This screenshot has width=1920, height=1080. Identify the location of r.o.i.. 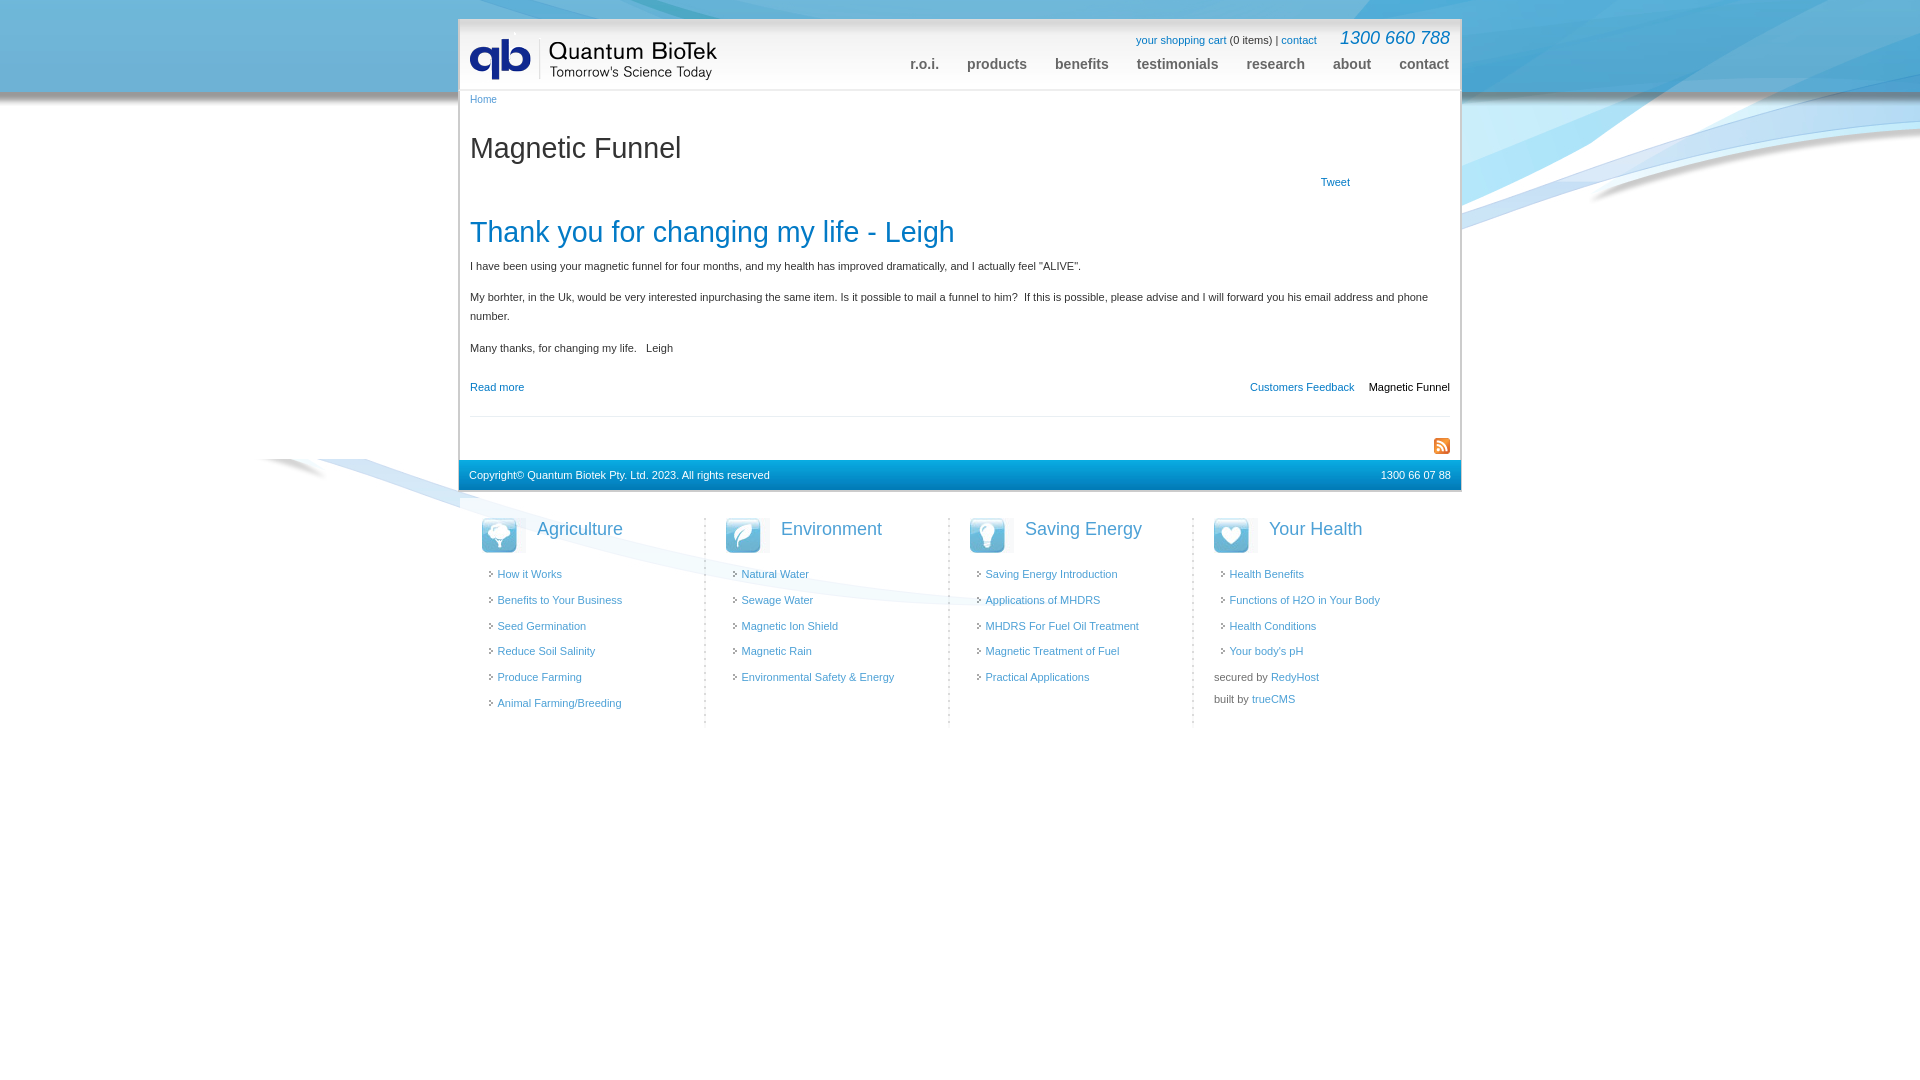
(924, 58).